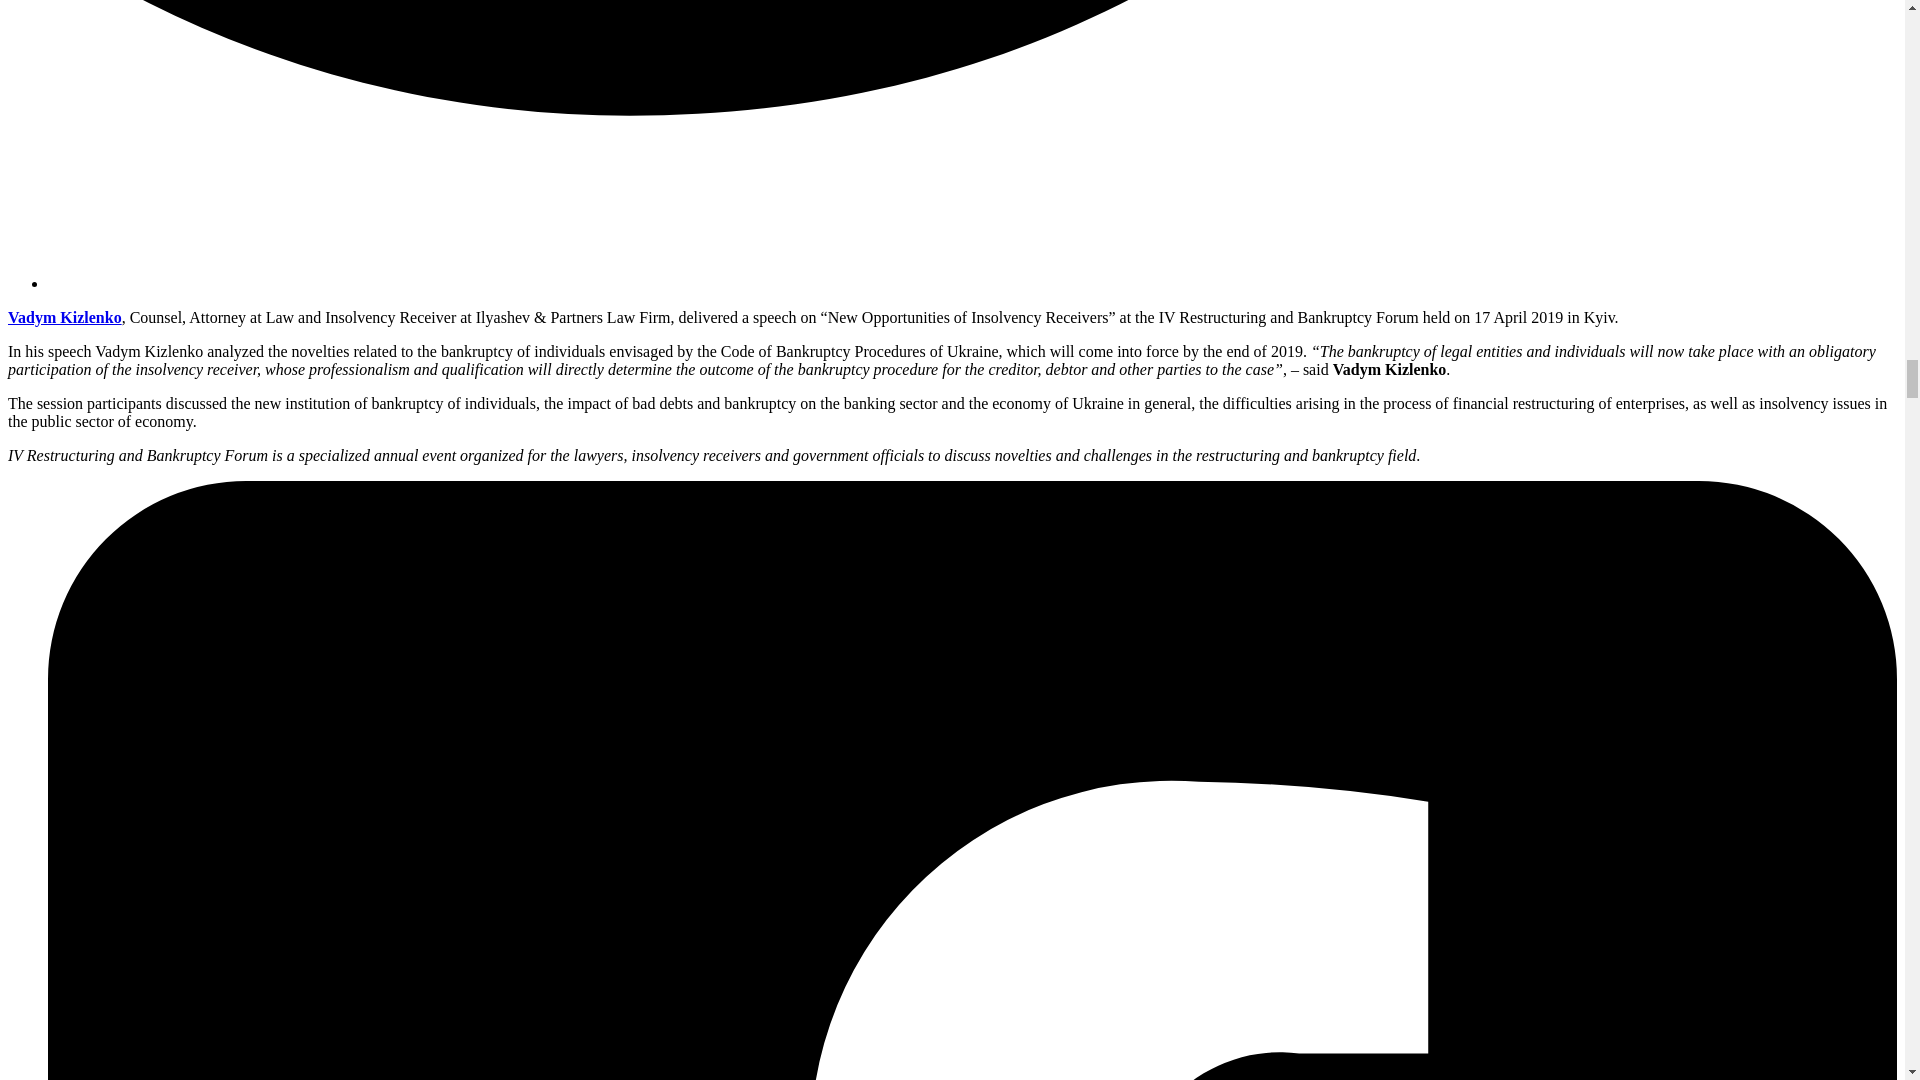  Describe the element at coordinates (64, 317) in the screenshot. I see `Vadym Kizlenko` at that location.